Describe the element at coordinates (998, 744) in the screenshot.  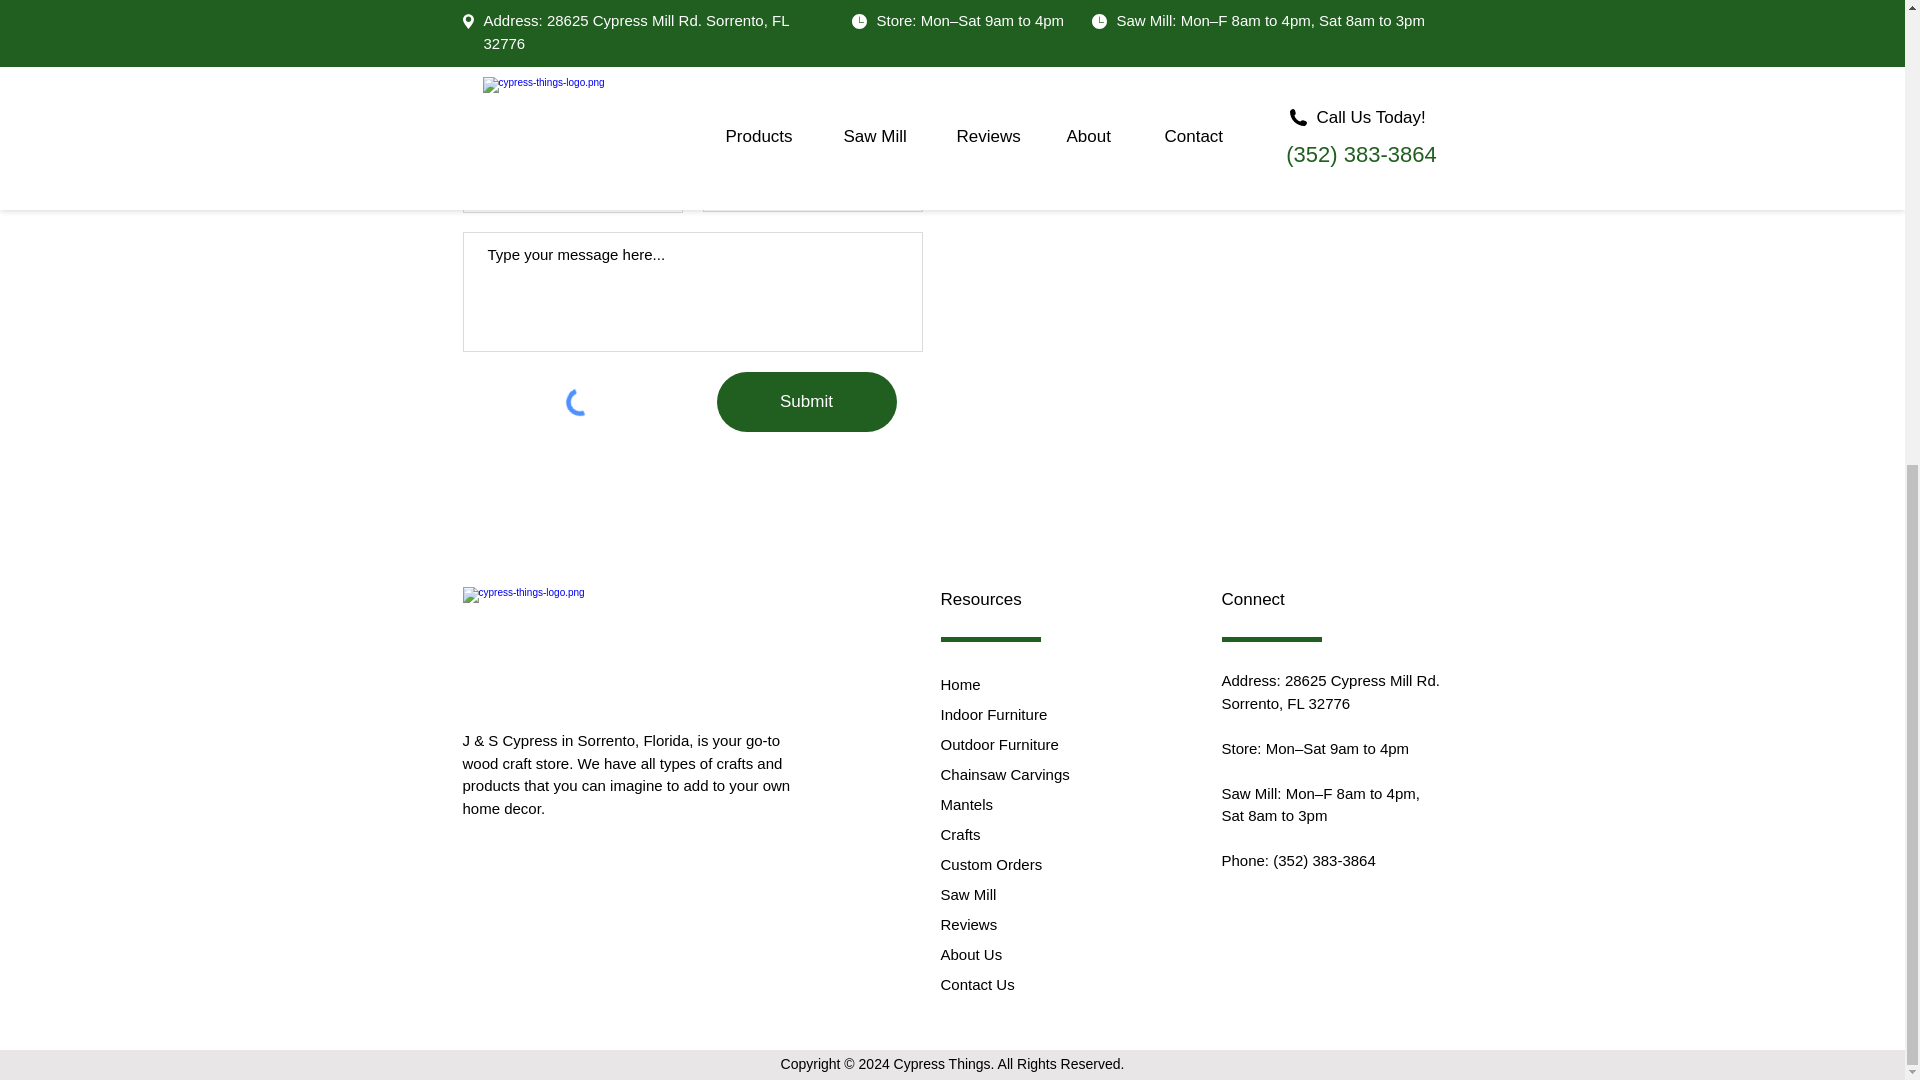
I see `Outdoor Furniture` at that location.